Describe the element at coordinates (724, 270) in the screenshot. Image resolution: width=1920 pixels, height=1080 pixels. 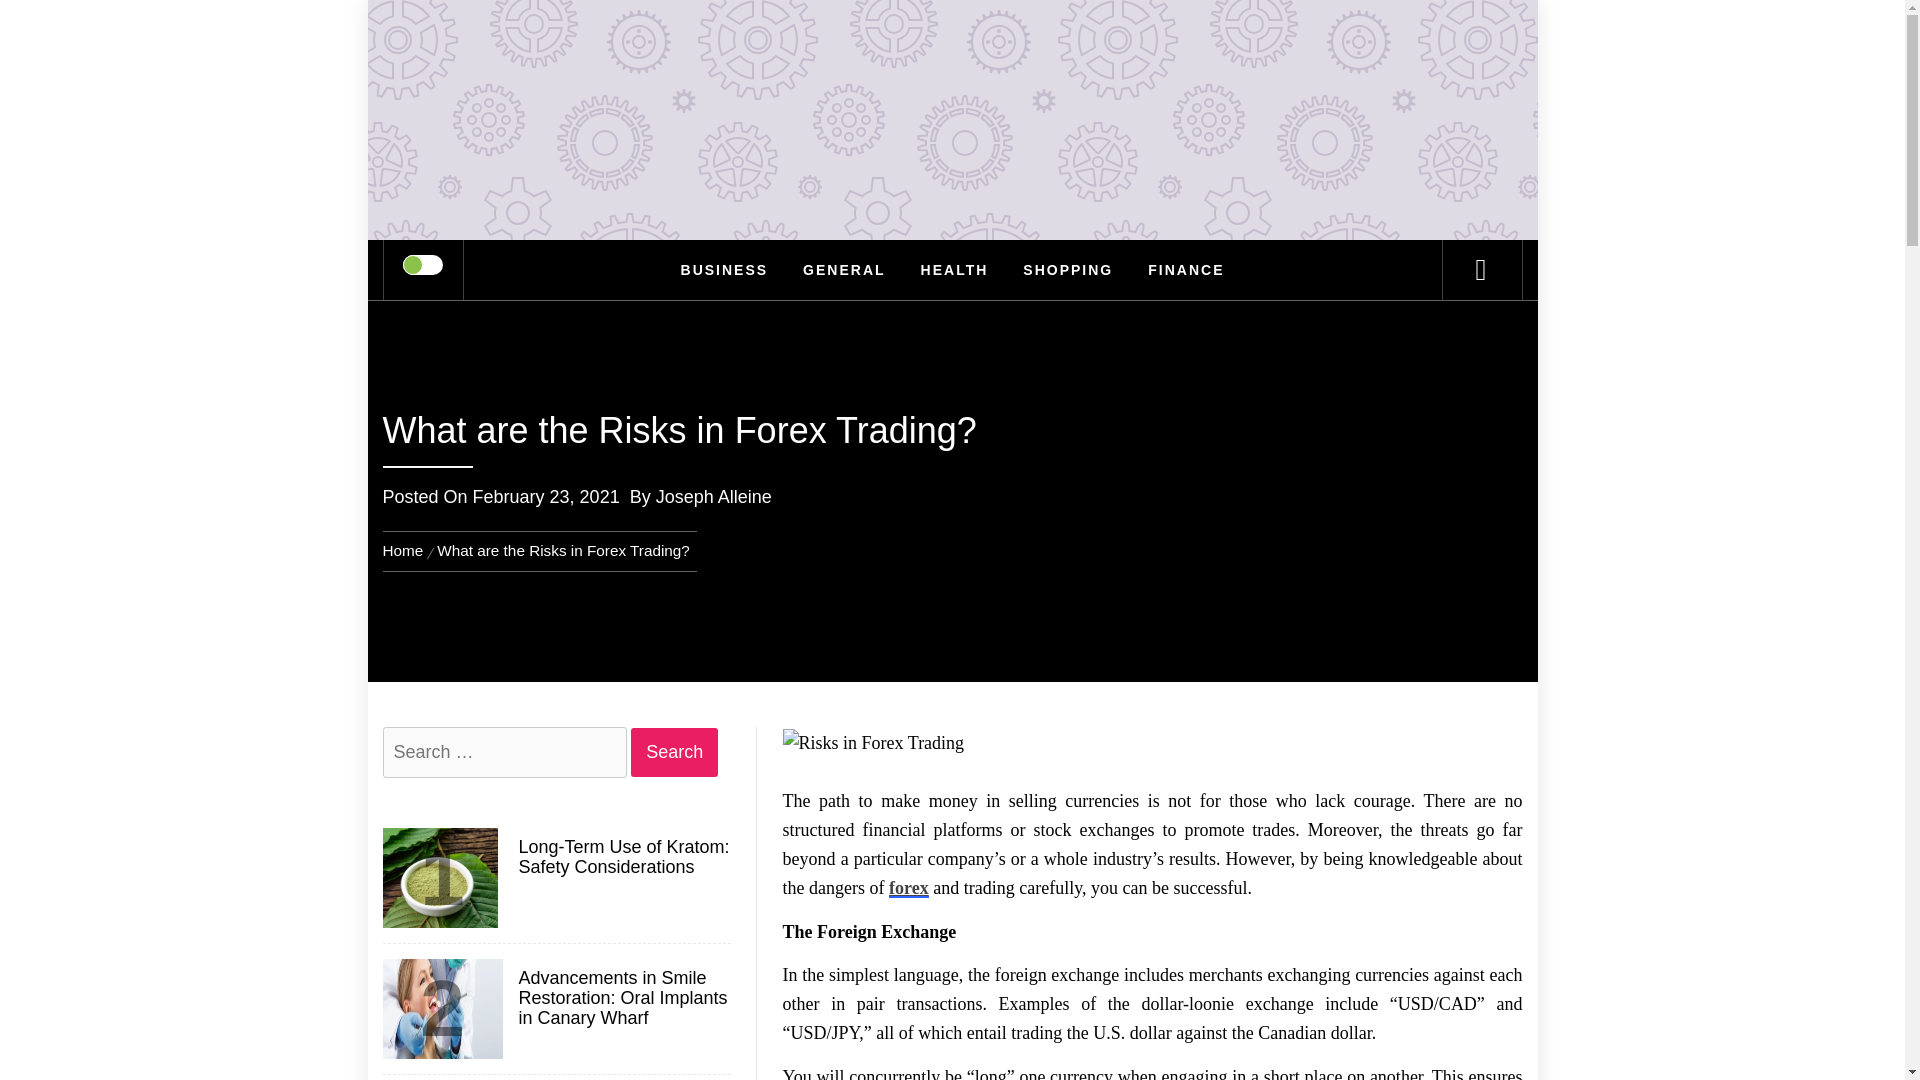
I see `BUSINESS` at that location.